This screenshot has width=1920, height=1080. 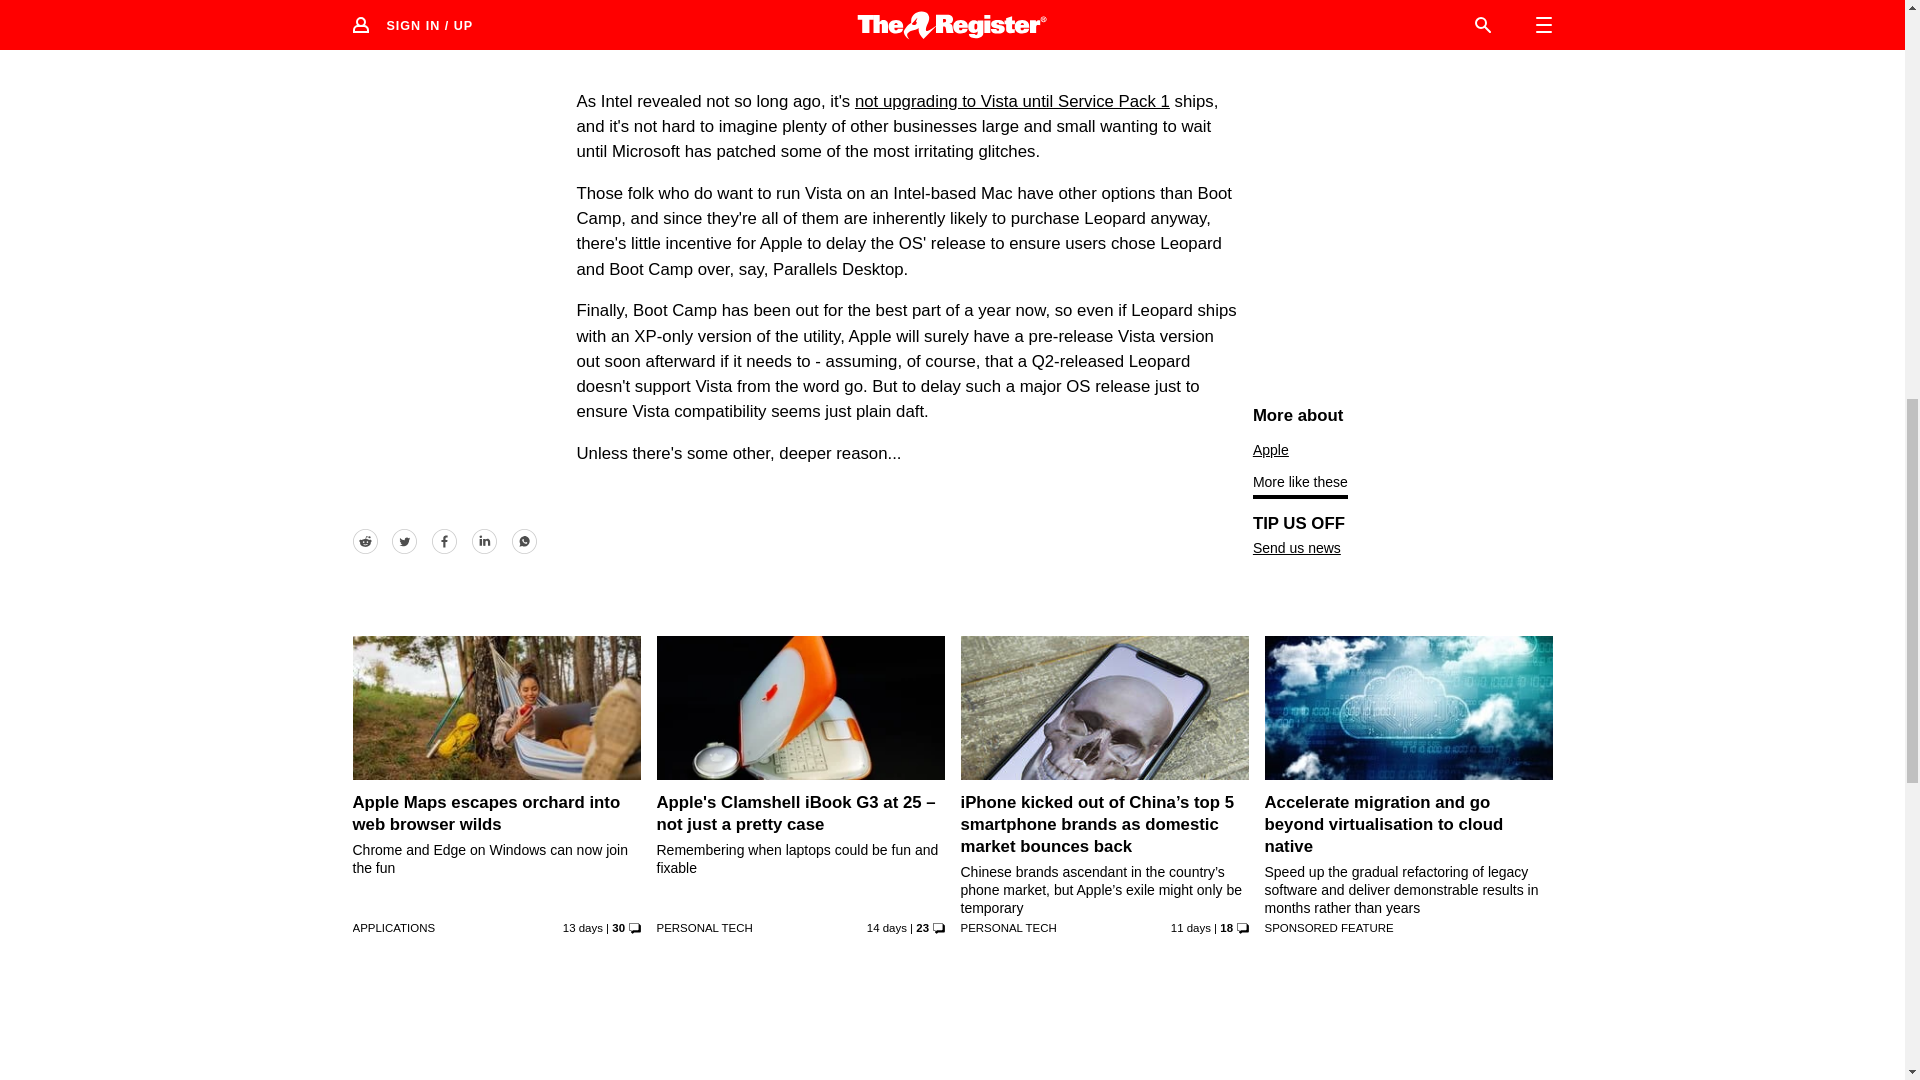 I want to click on 24 Jul 2024 9:25, so click(x=886, y=928).